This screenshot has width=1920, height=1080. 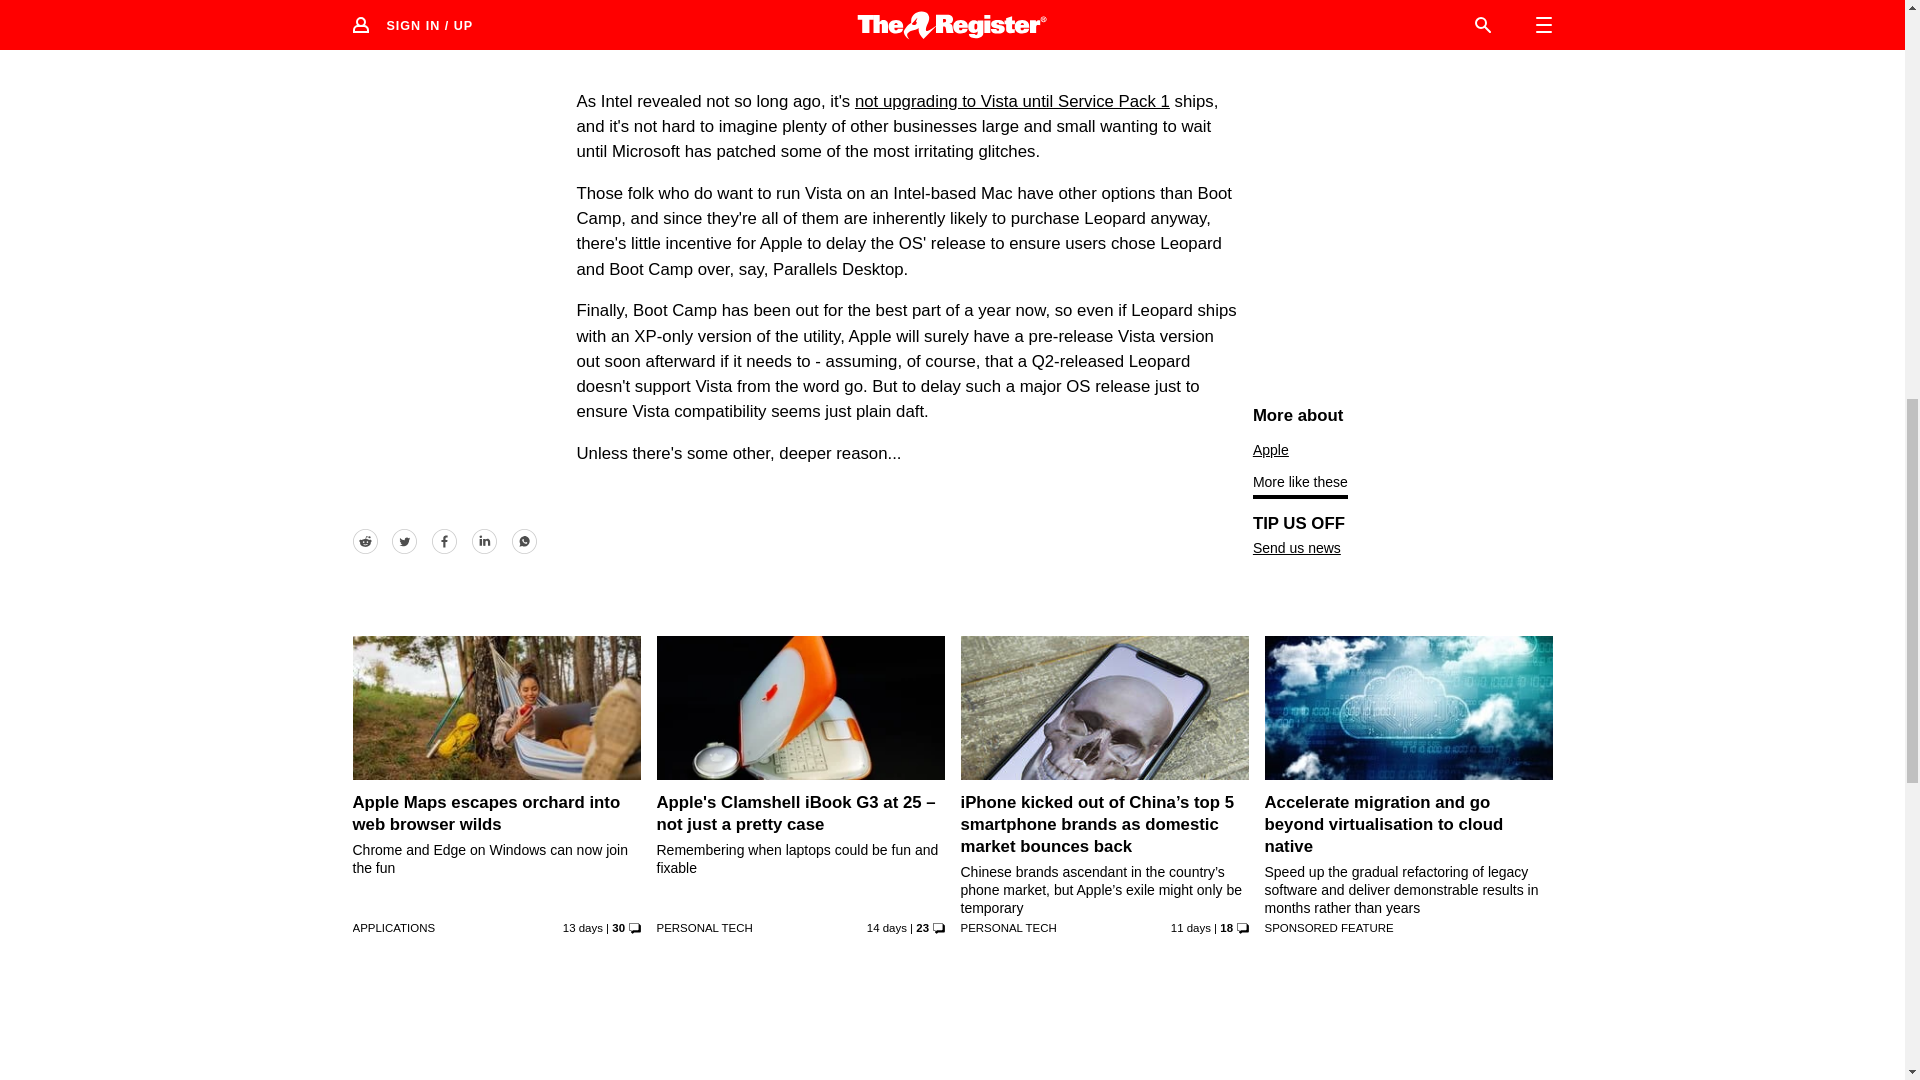 I want to click on 24 Jul 2024 9:25, so click(x=886, y=928).